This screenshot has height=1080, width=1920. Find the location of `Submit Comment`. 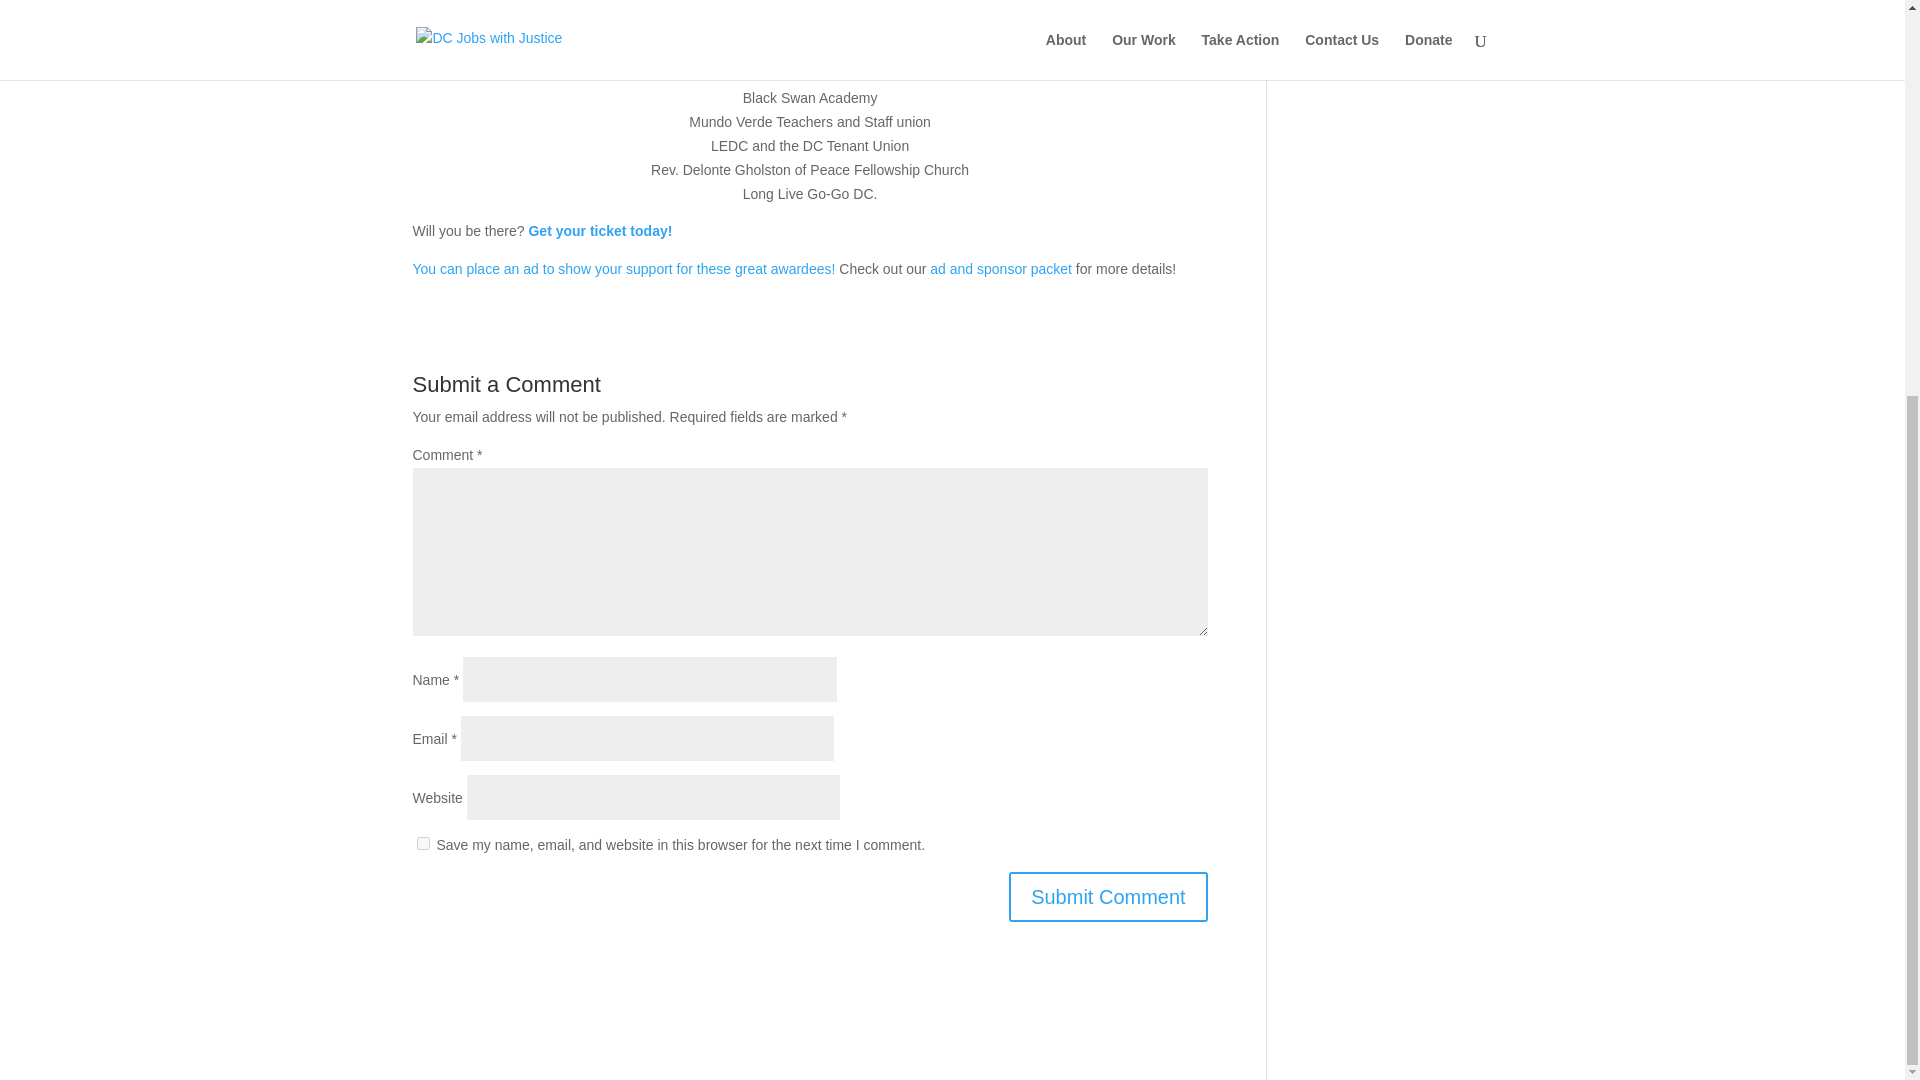

Submit Comment is located at coordinates (1108, 896).